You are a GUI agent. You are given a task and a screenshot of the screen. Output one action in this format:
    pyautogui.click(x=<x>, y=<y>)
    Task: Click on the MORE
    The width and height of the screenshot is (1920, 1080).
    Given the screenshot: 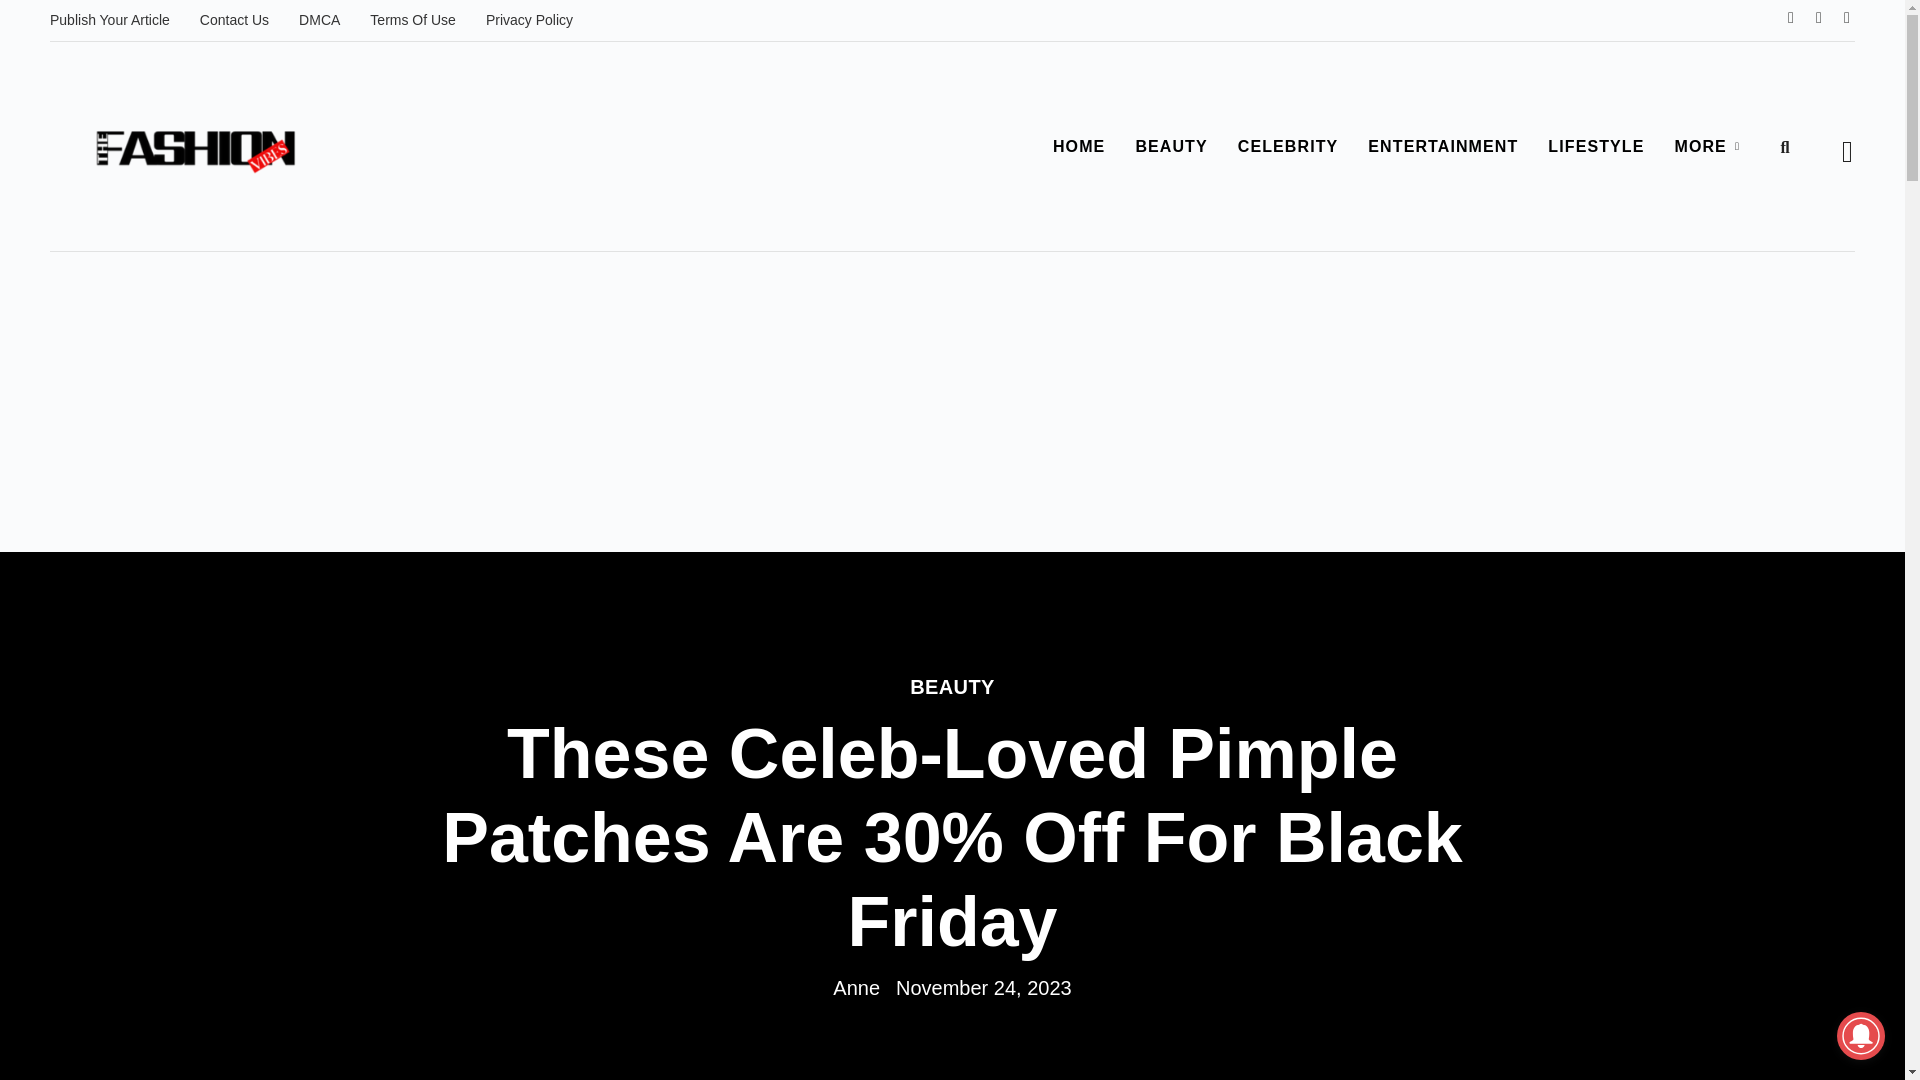 What is the action you would take?
    pyautogui.click(x=1709, y=146)
    